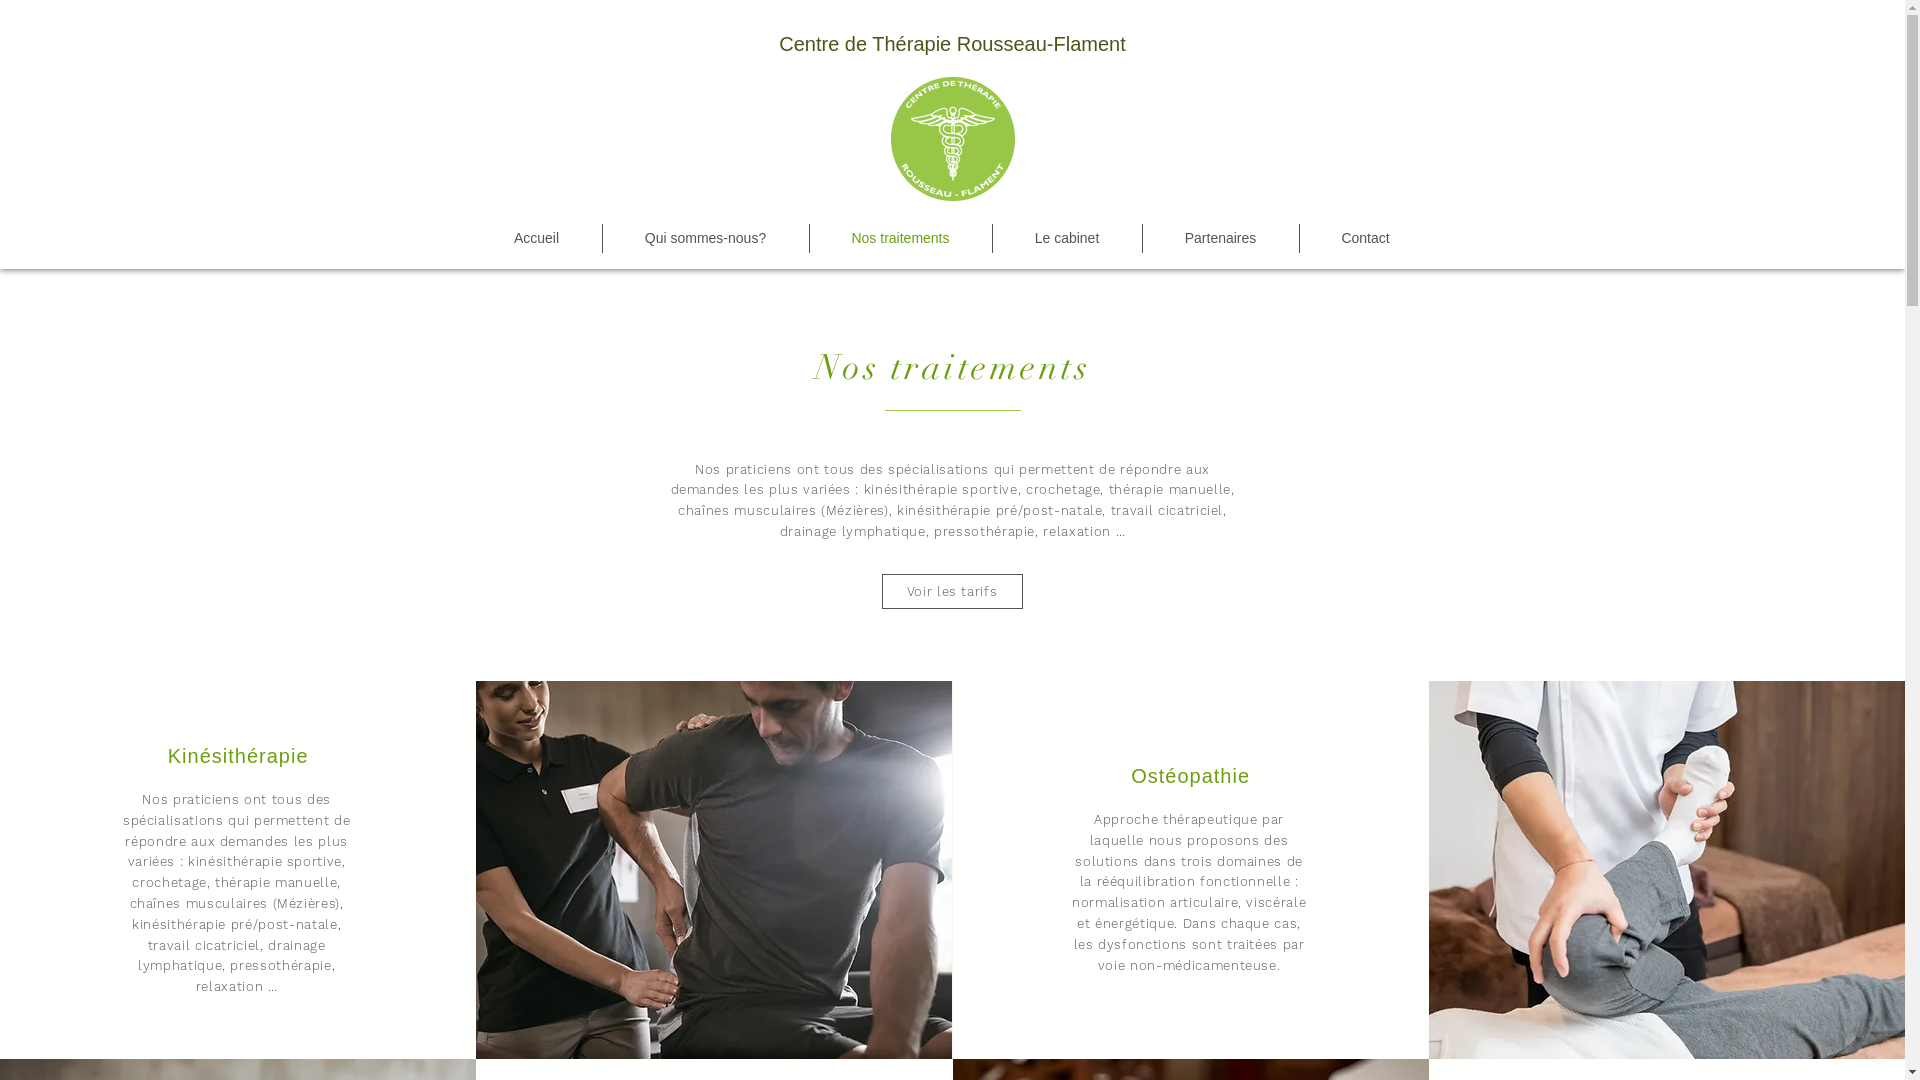 The image size is (1920, 1080). What do you see at coordinates (952, 139) in the screenshot?
I see `Sticker+vitrine+Caduceus.png` at bounding box center [952, 139].